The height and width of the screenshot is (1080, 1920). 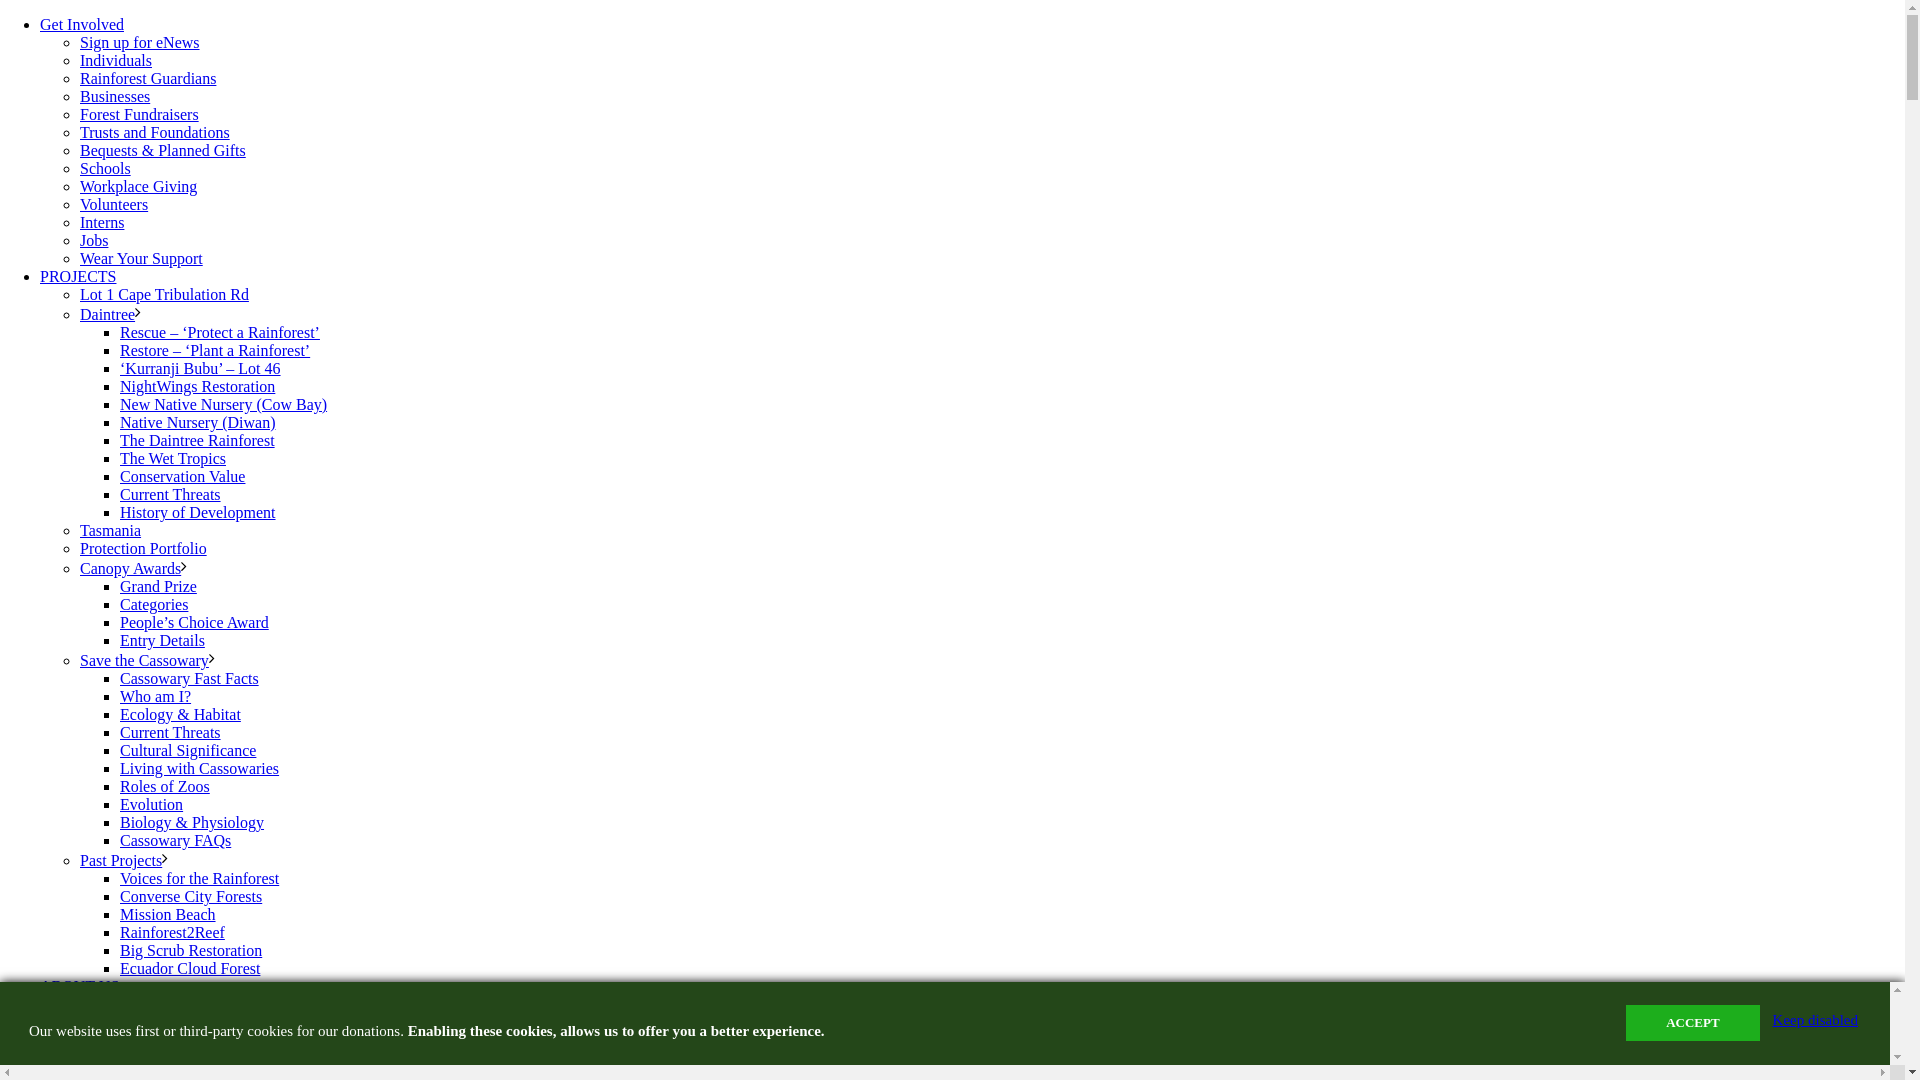 I want to click on Biology & Physiology, so click(x=192, y=818).